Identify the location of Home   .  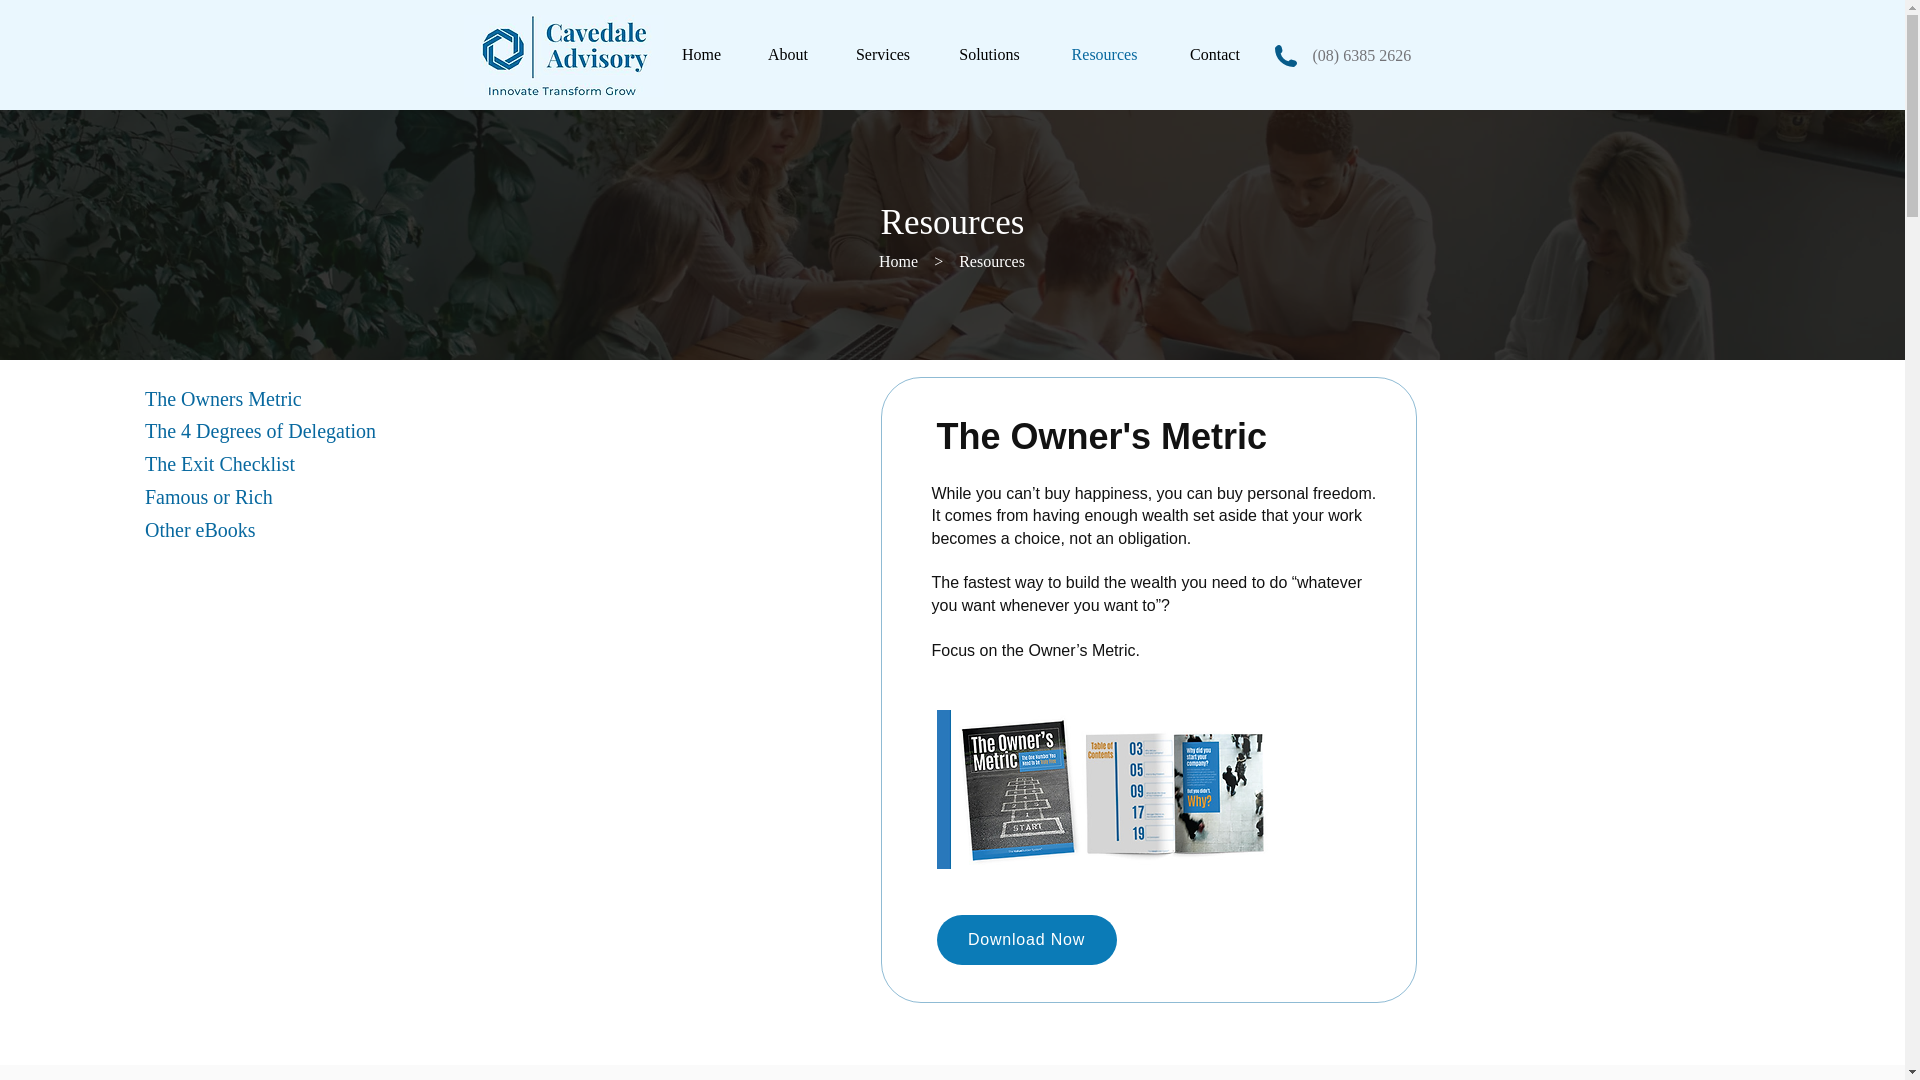
(906, 261).